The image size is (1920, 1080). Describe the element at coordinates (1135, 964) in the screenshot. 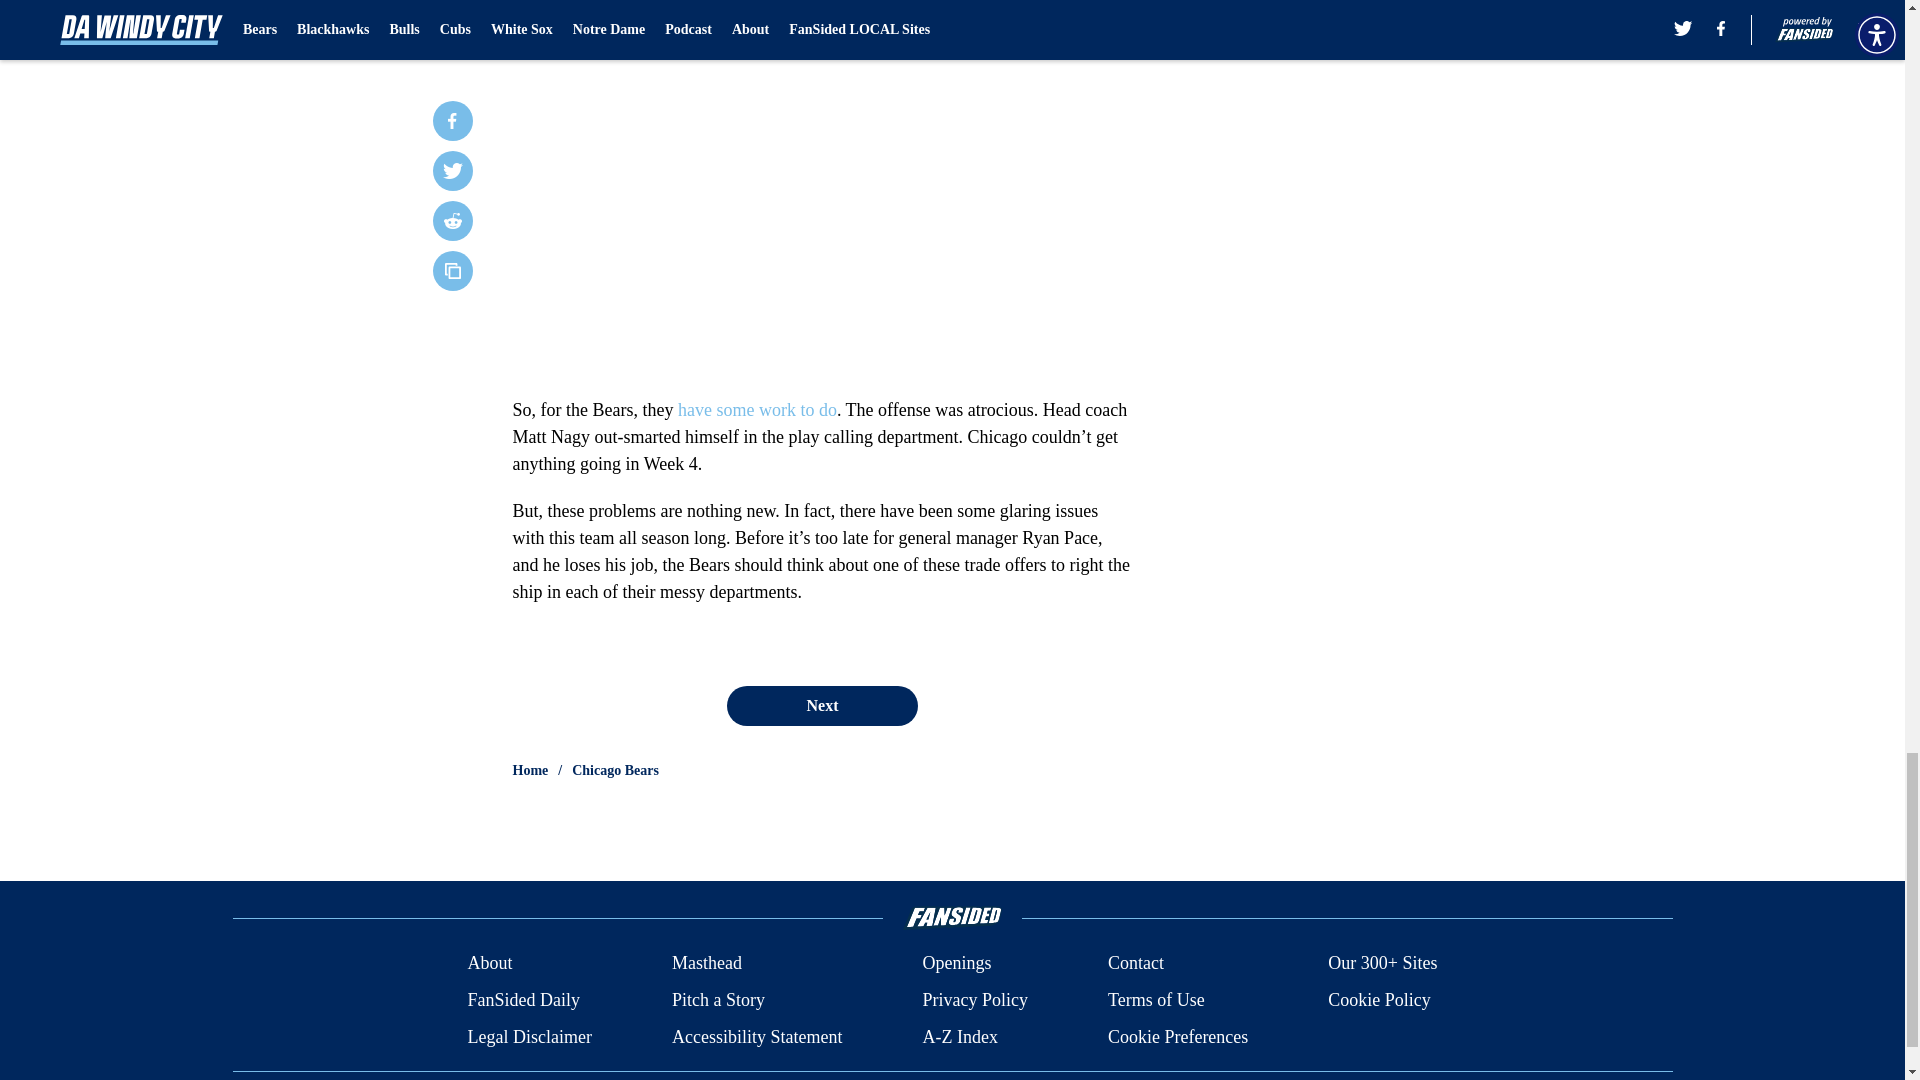

I see `Contact` at that location.